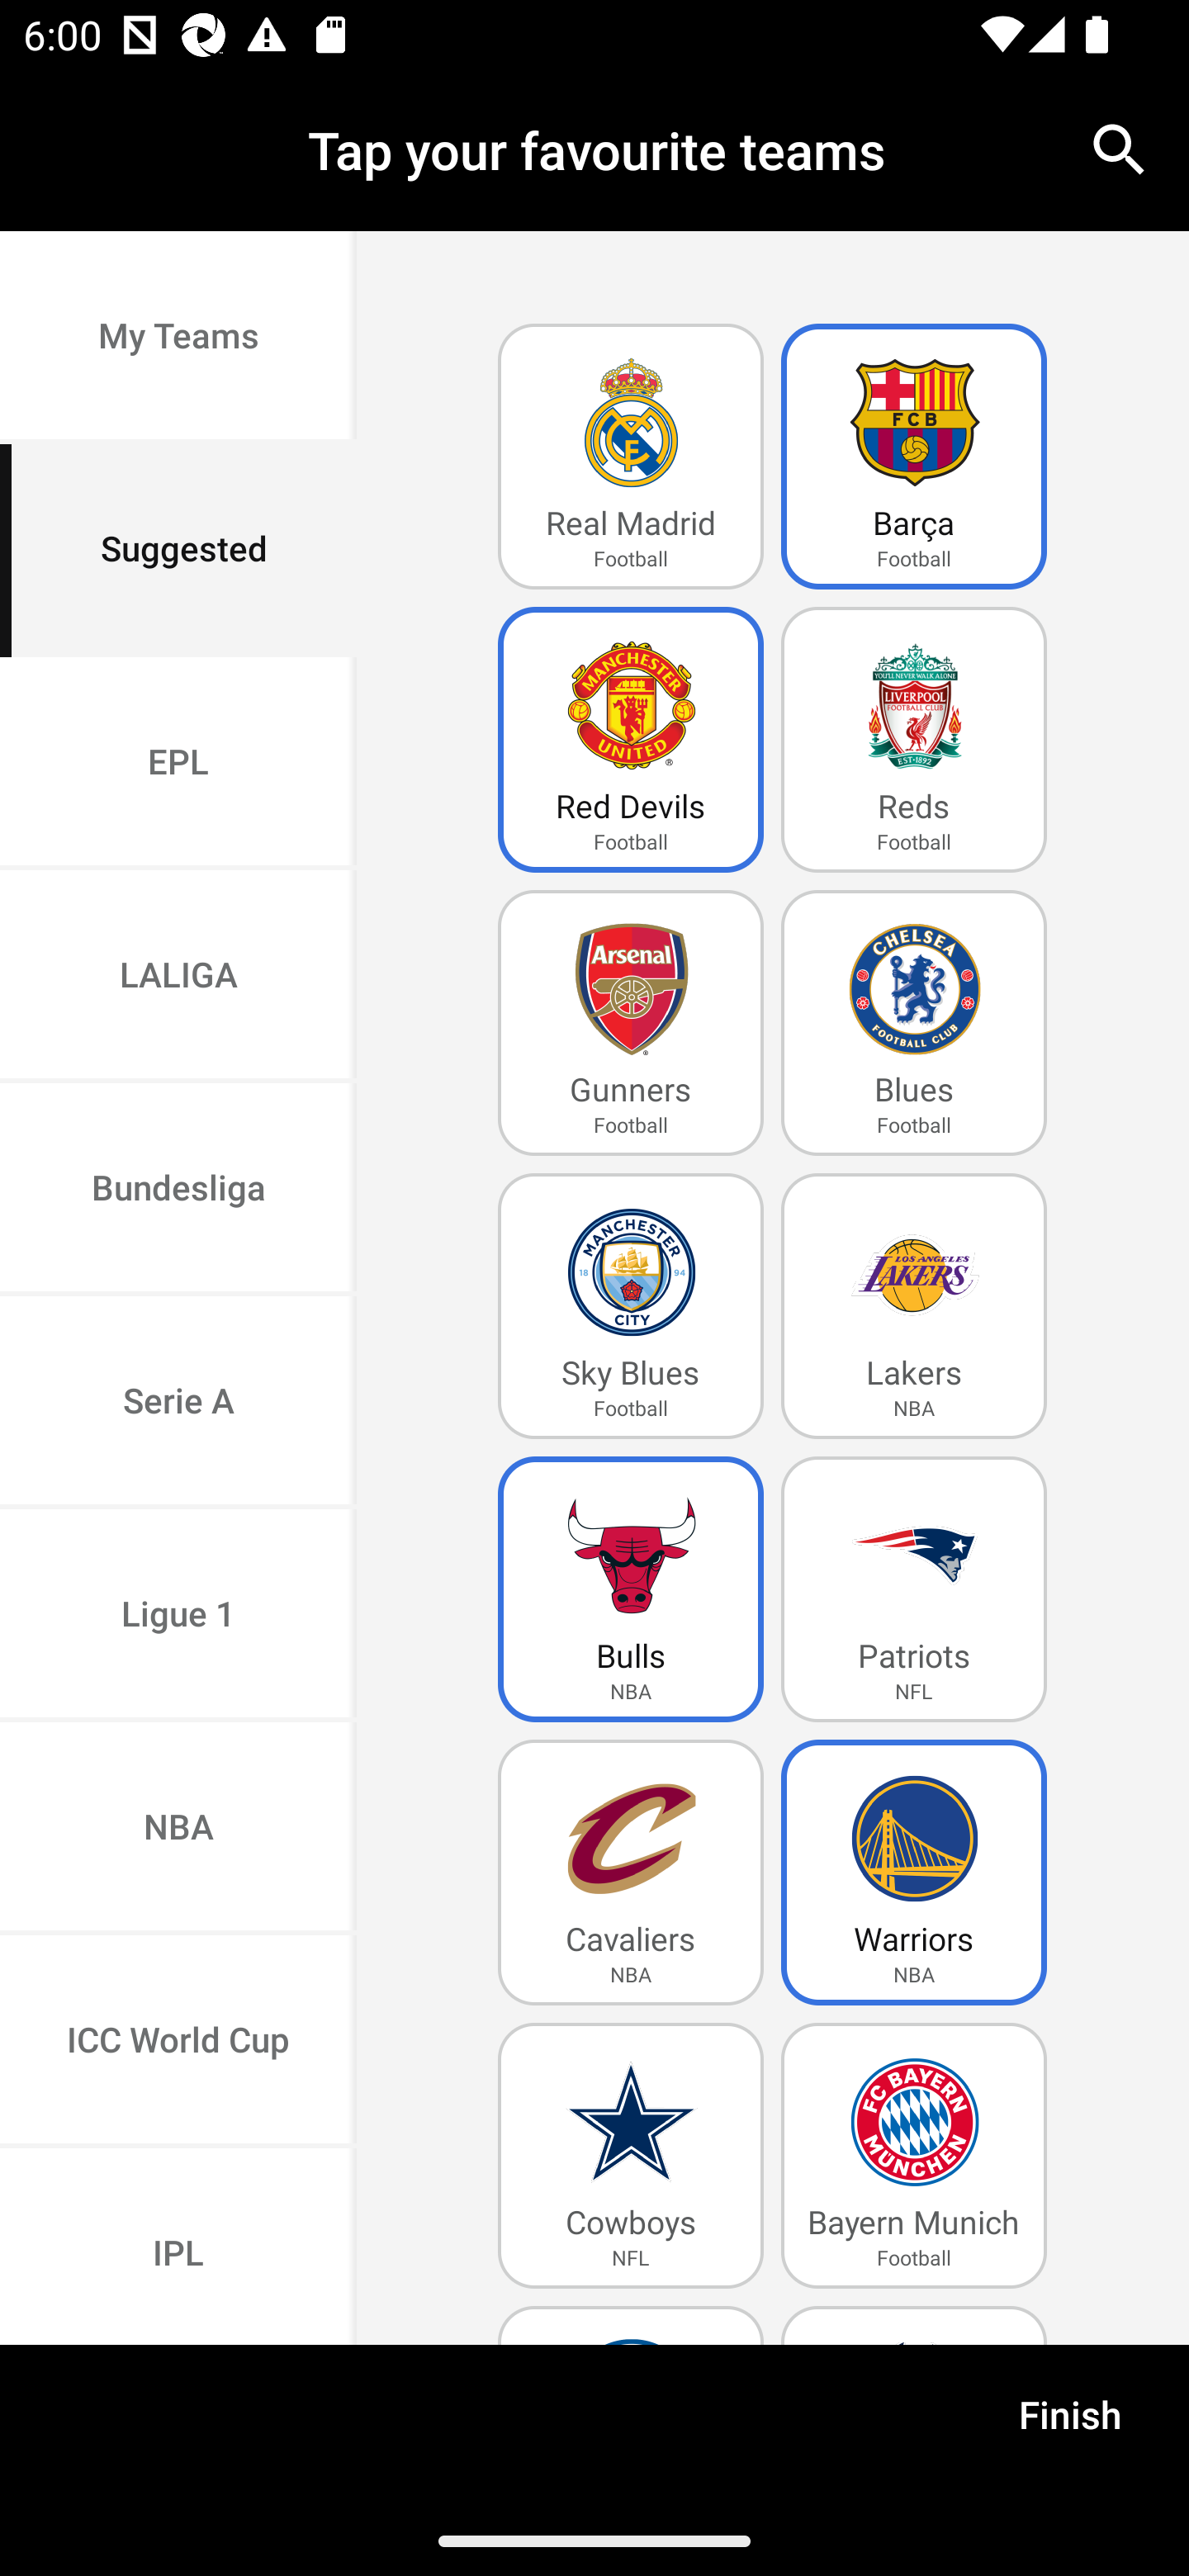  Describe the element at coordinates (631, 457) in the screenshot. I see `Real Madrid Real Madrid Football` at that location.